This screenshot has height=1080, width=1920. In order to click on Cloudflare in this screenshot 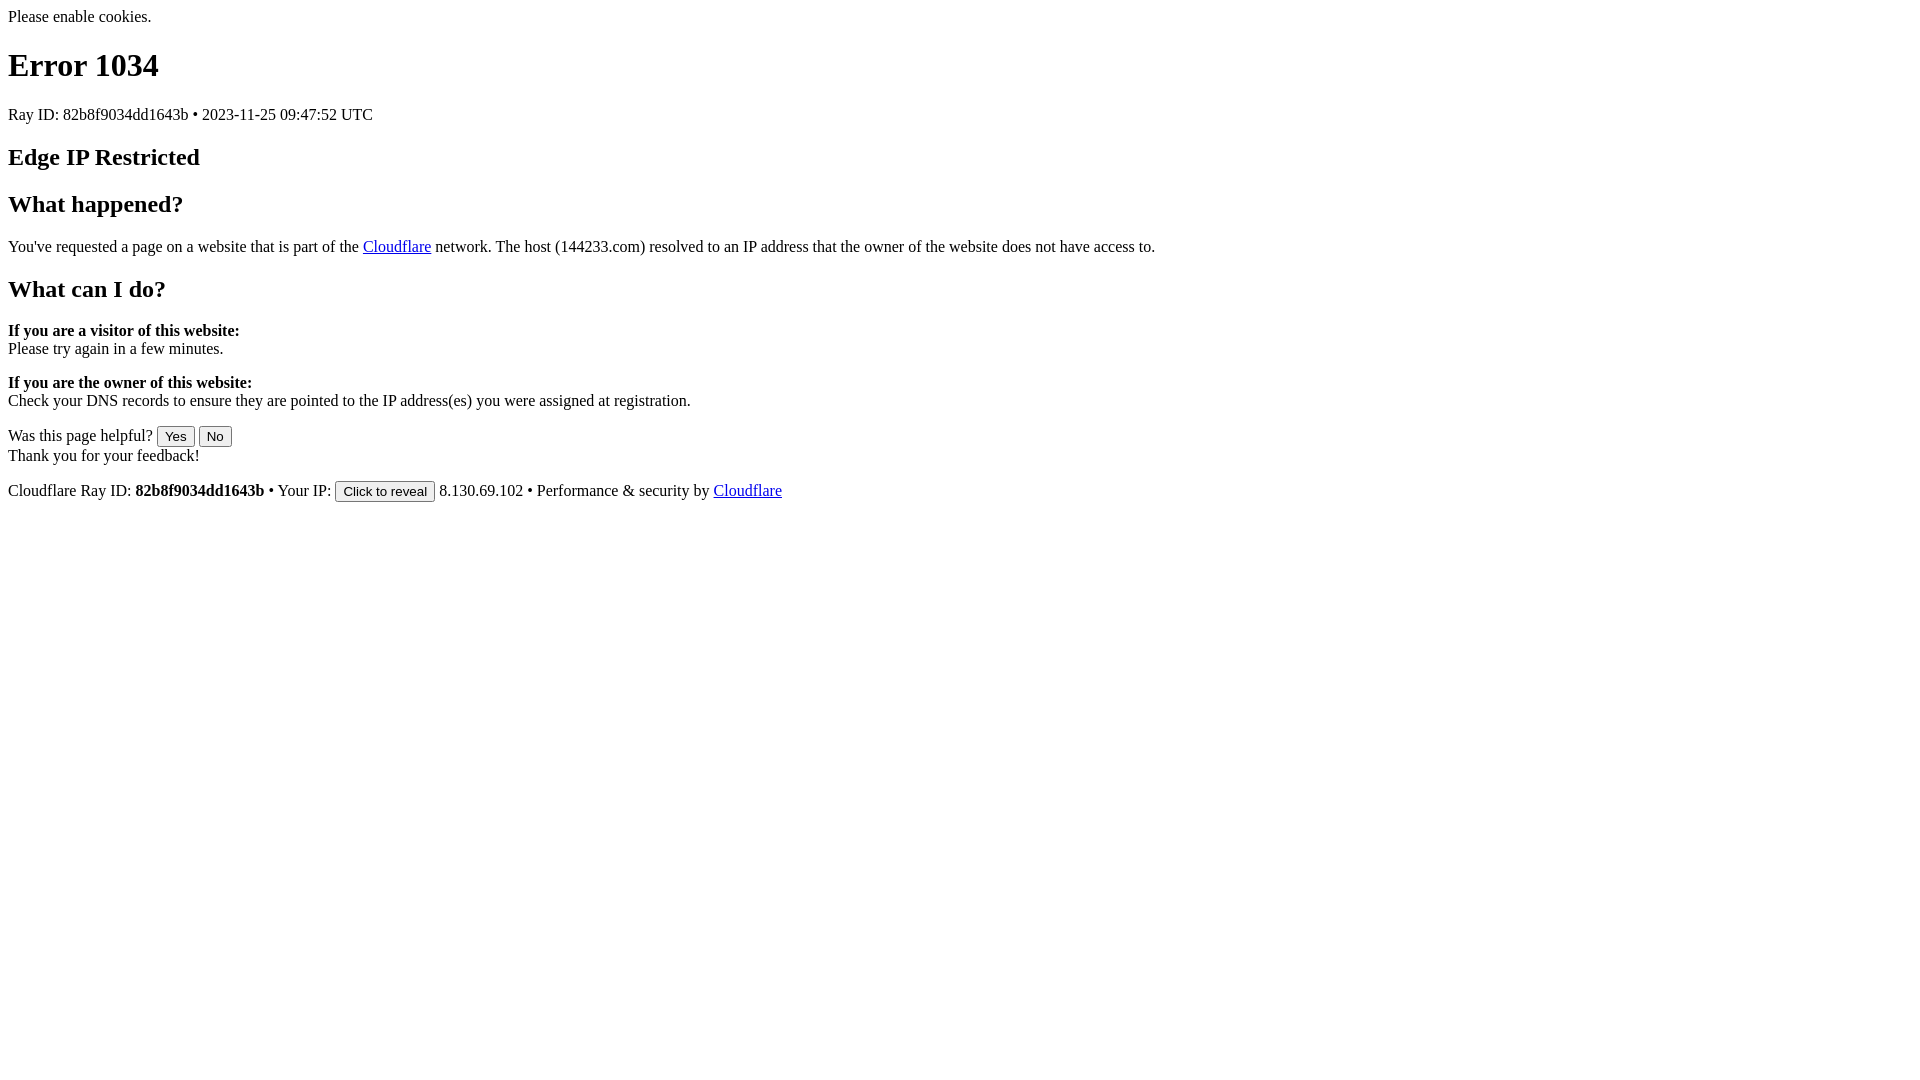, I will do `click(748, 490)`.